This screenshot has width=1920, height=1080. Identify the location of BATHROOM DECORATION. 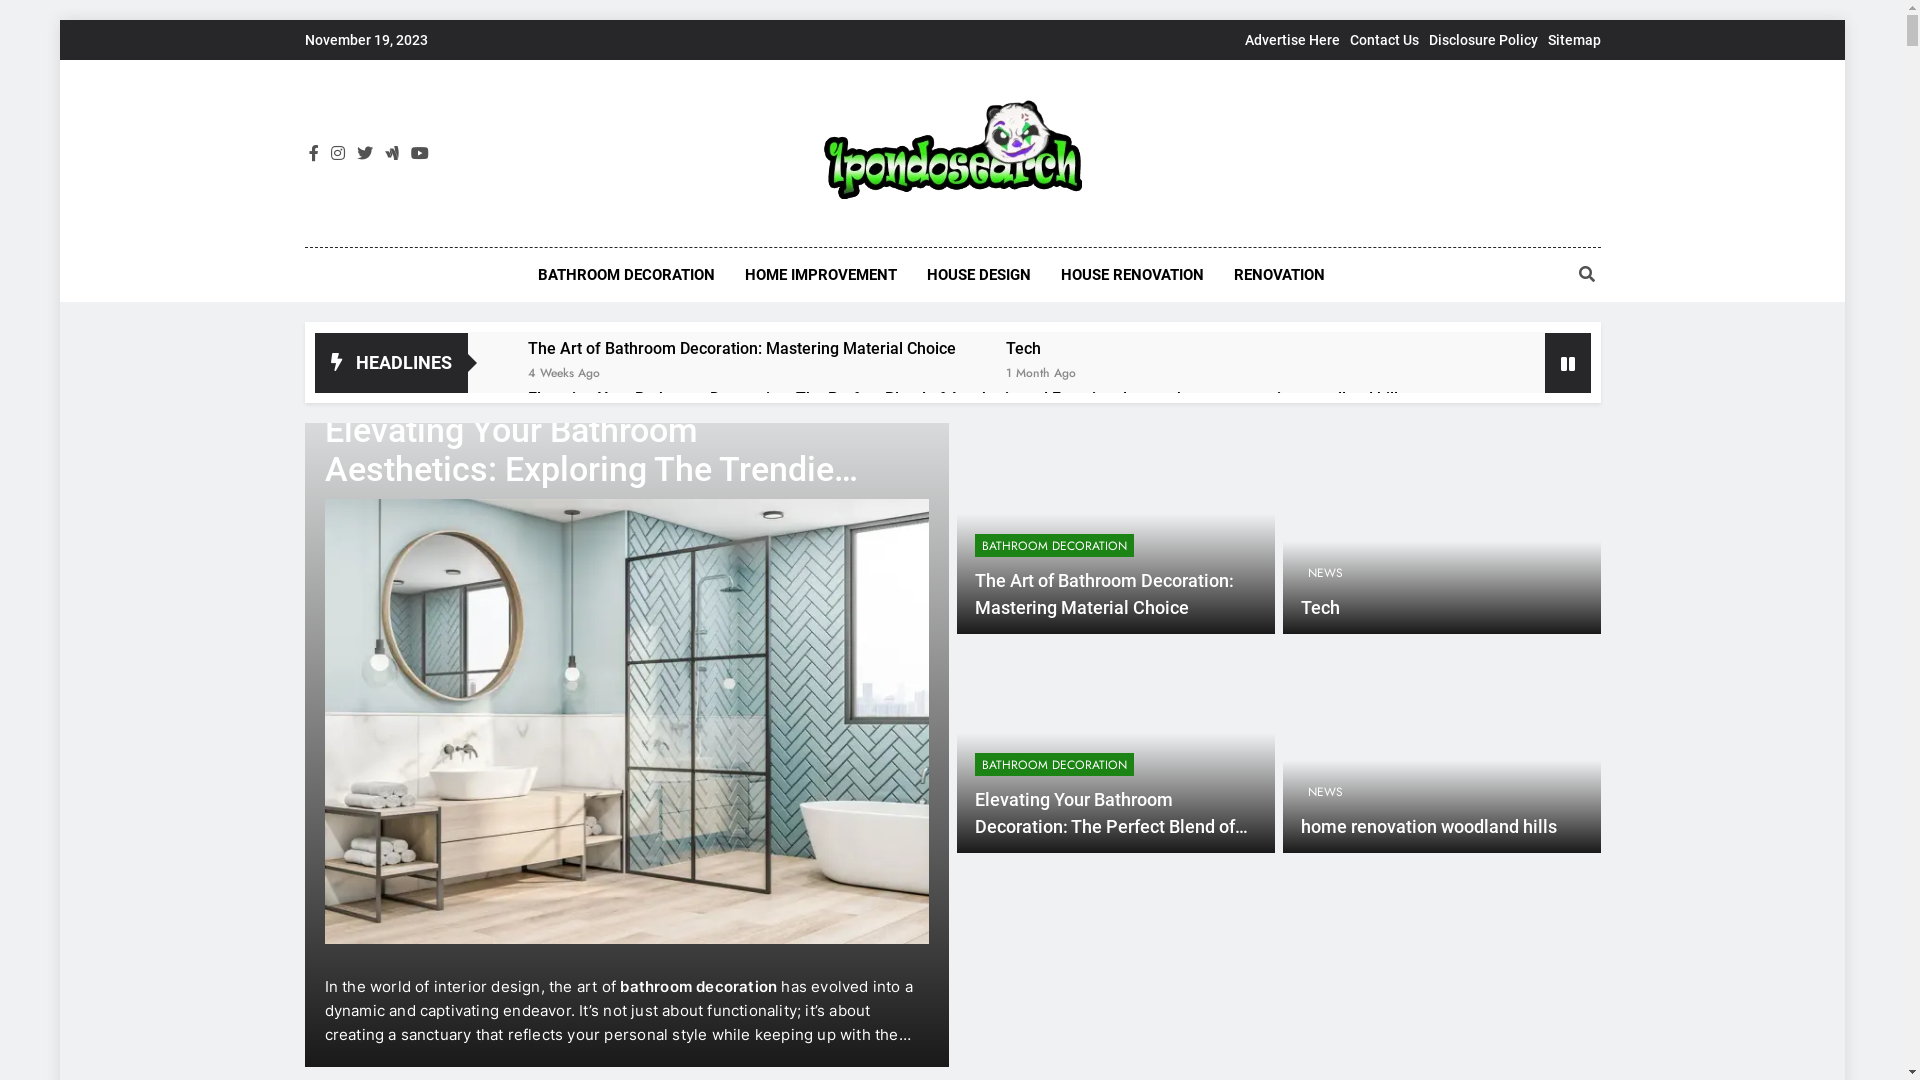
(626, 275).